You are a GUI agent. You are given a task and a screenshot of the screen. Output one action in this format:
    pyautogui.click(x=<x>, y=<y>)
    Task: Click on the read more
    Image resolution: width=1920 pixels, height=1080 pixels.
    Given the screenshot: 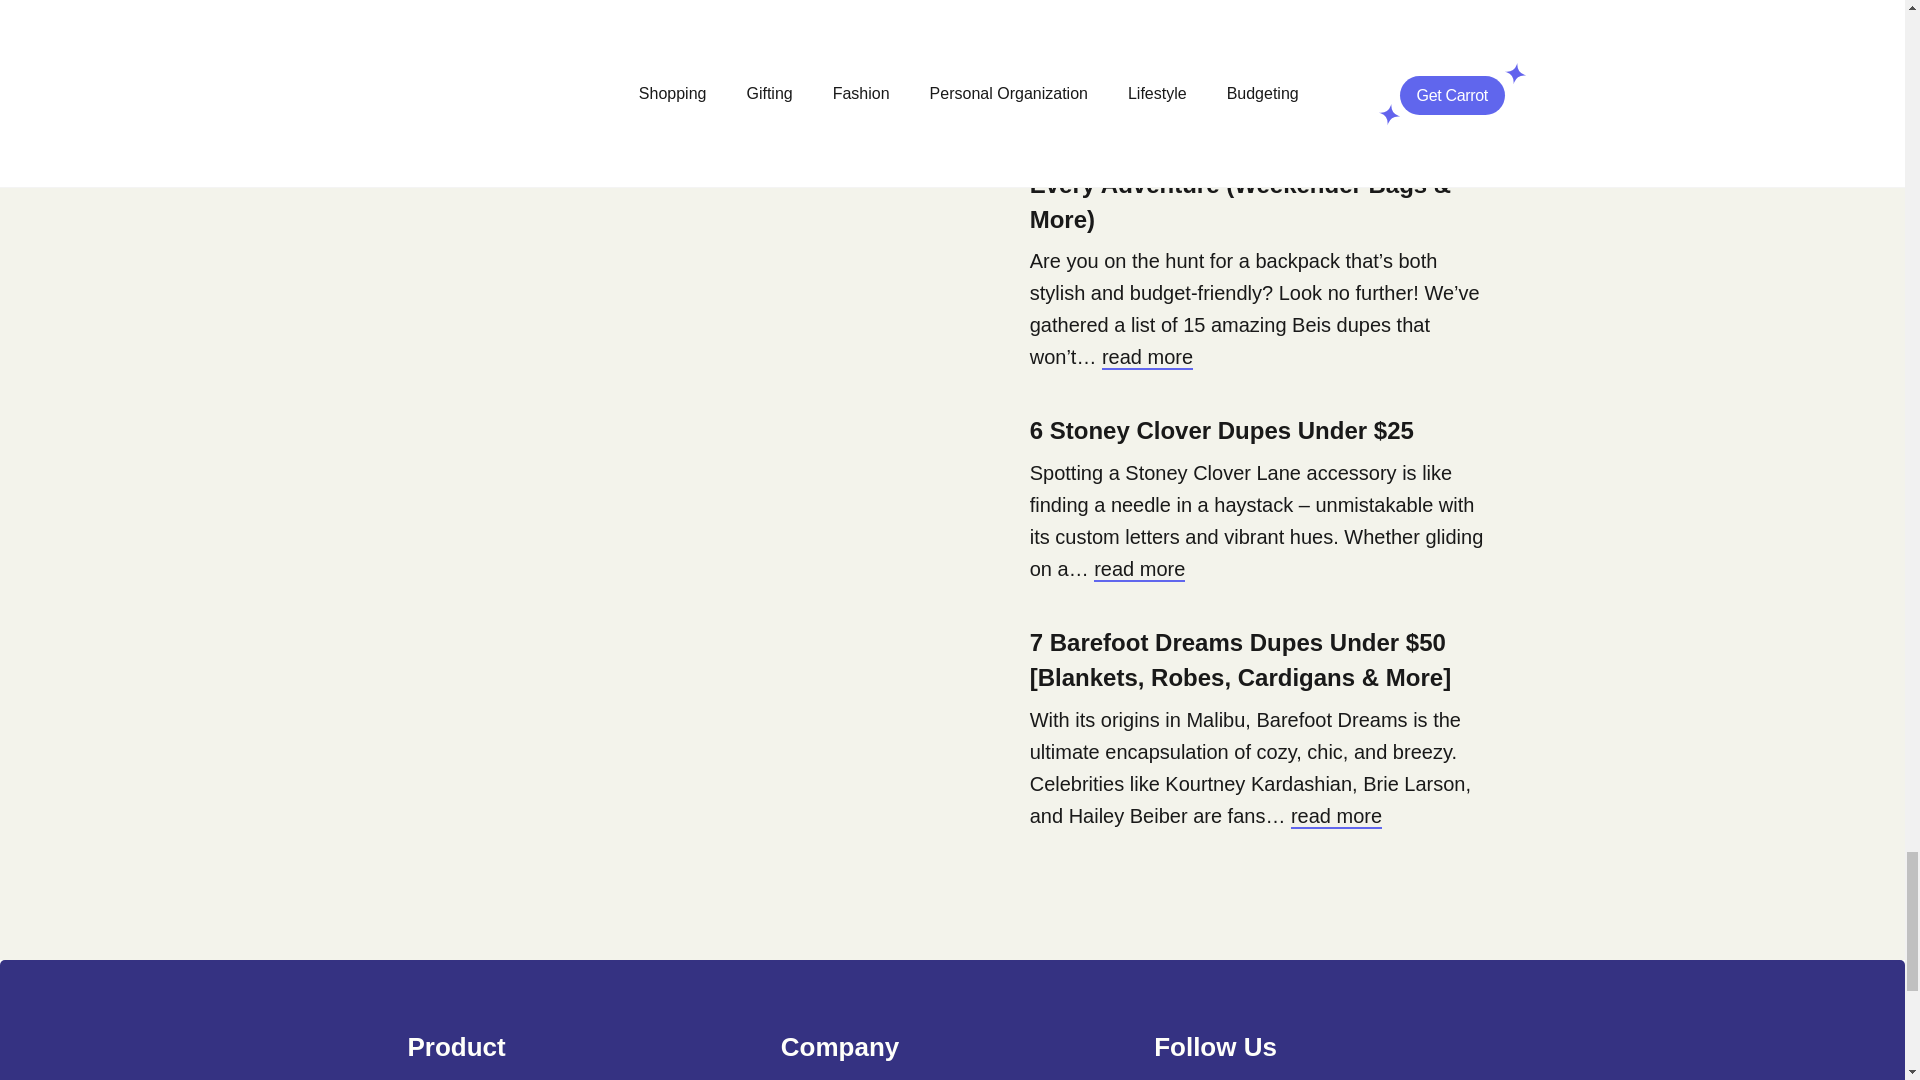 What is the action you would take?
    pyautogui.click(x=1139, y=570)
    